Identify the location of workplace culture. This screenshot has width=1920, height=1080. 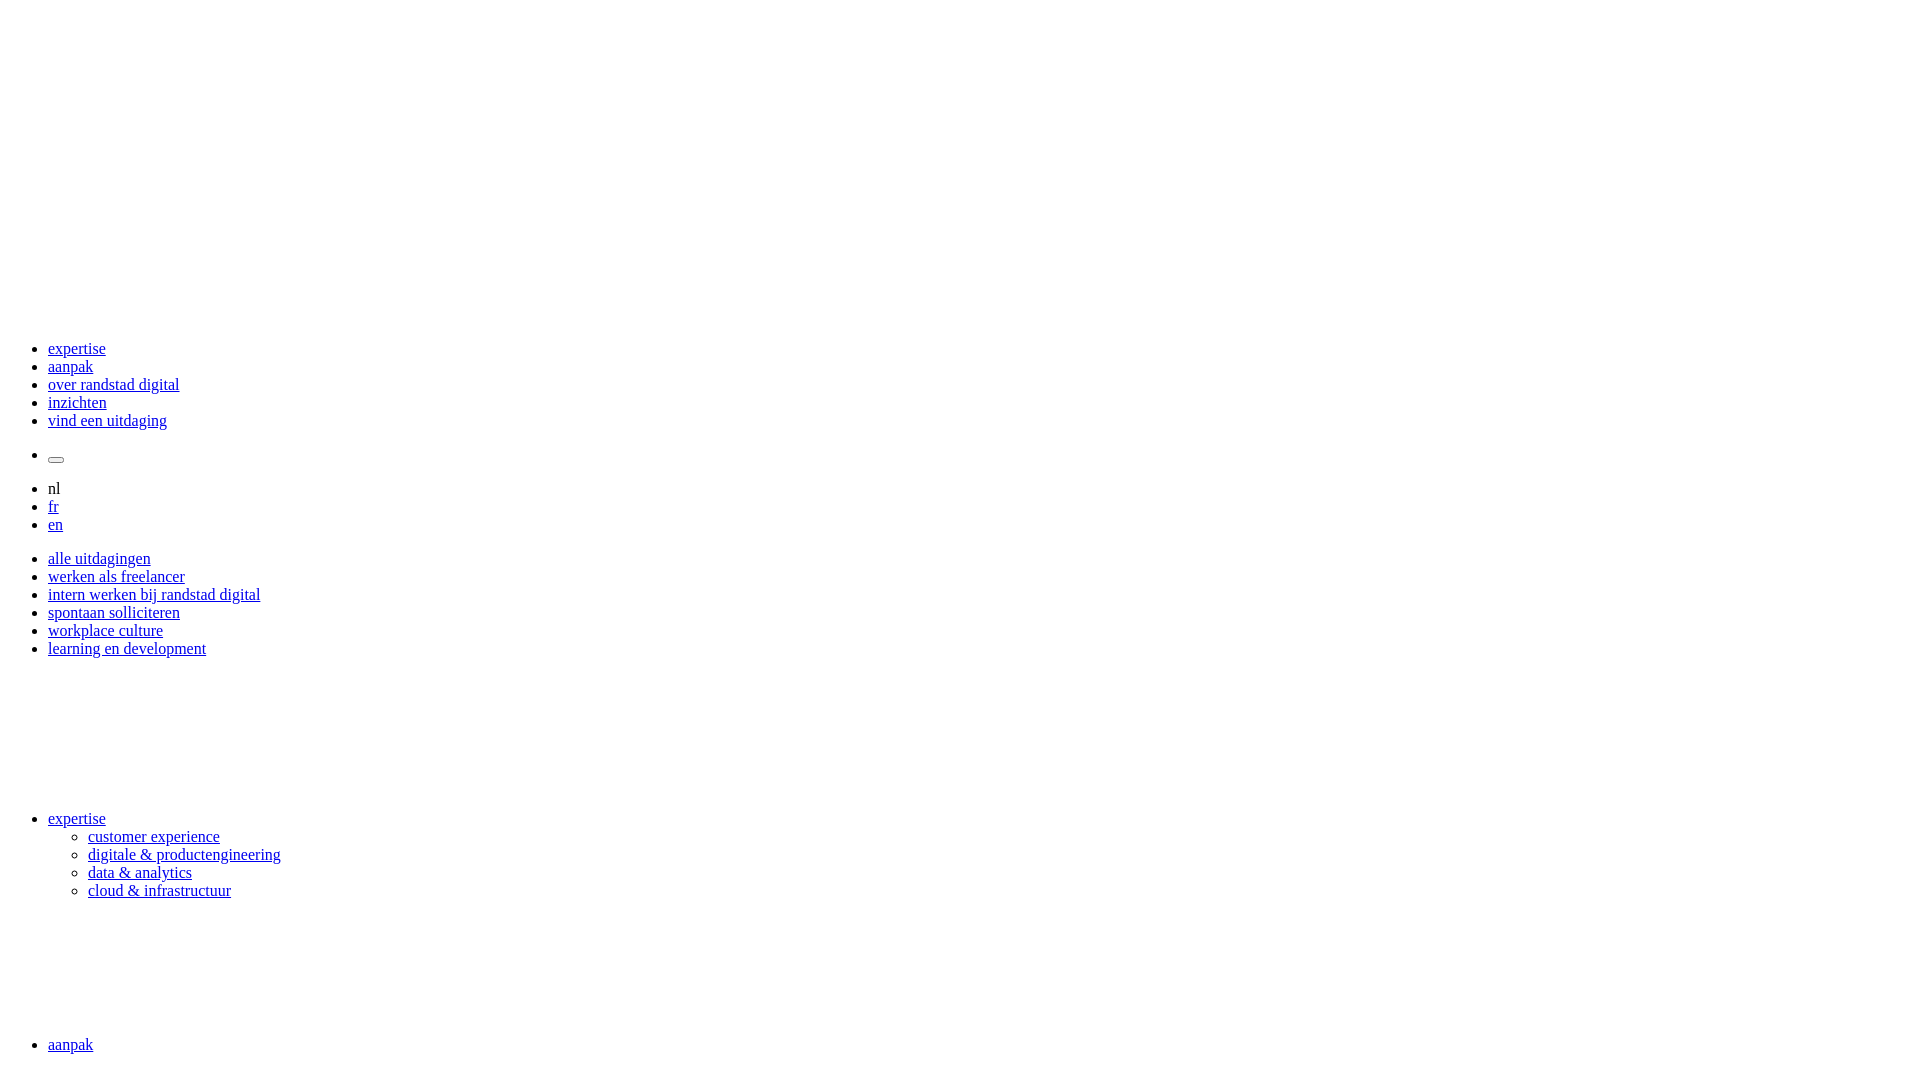
(106, 630).